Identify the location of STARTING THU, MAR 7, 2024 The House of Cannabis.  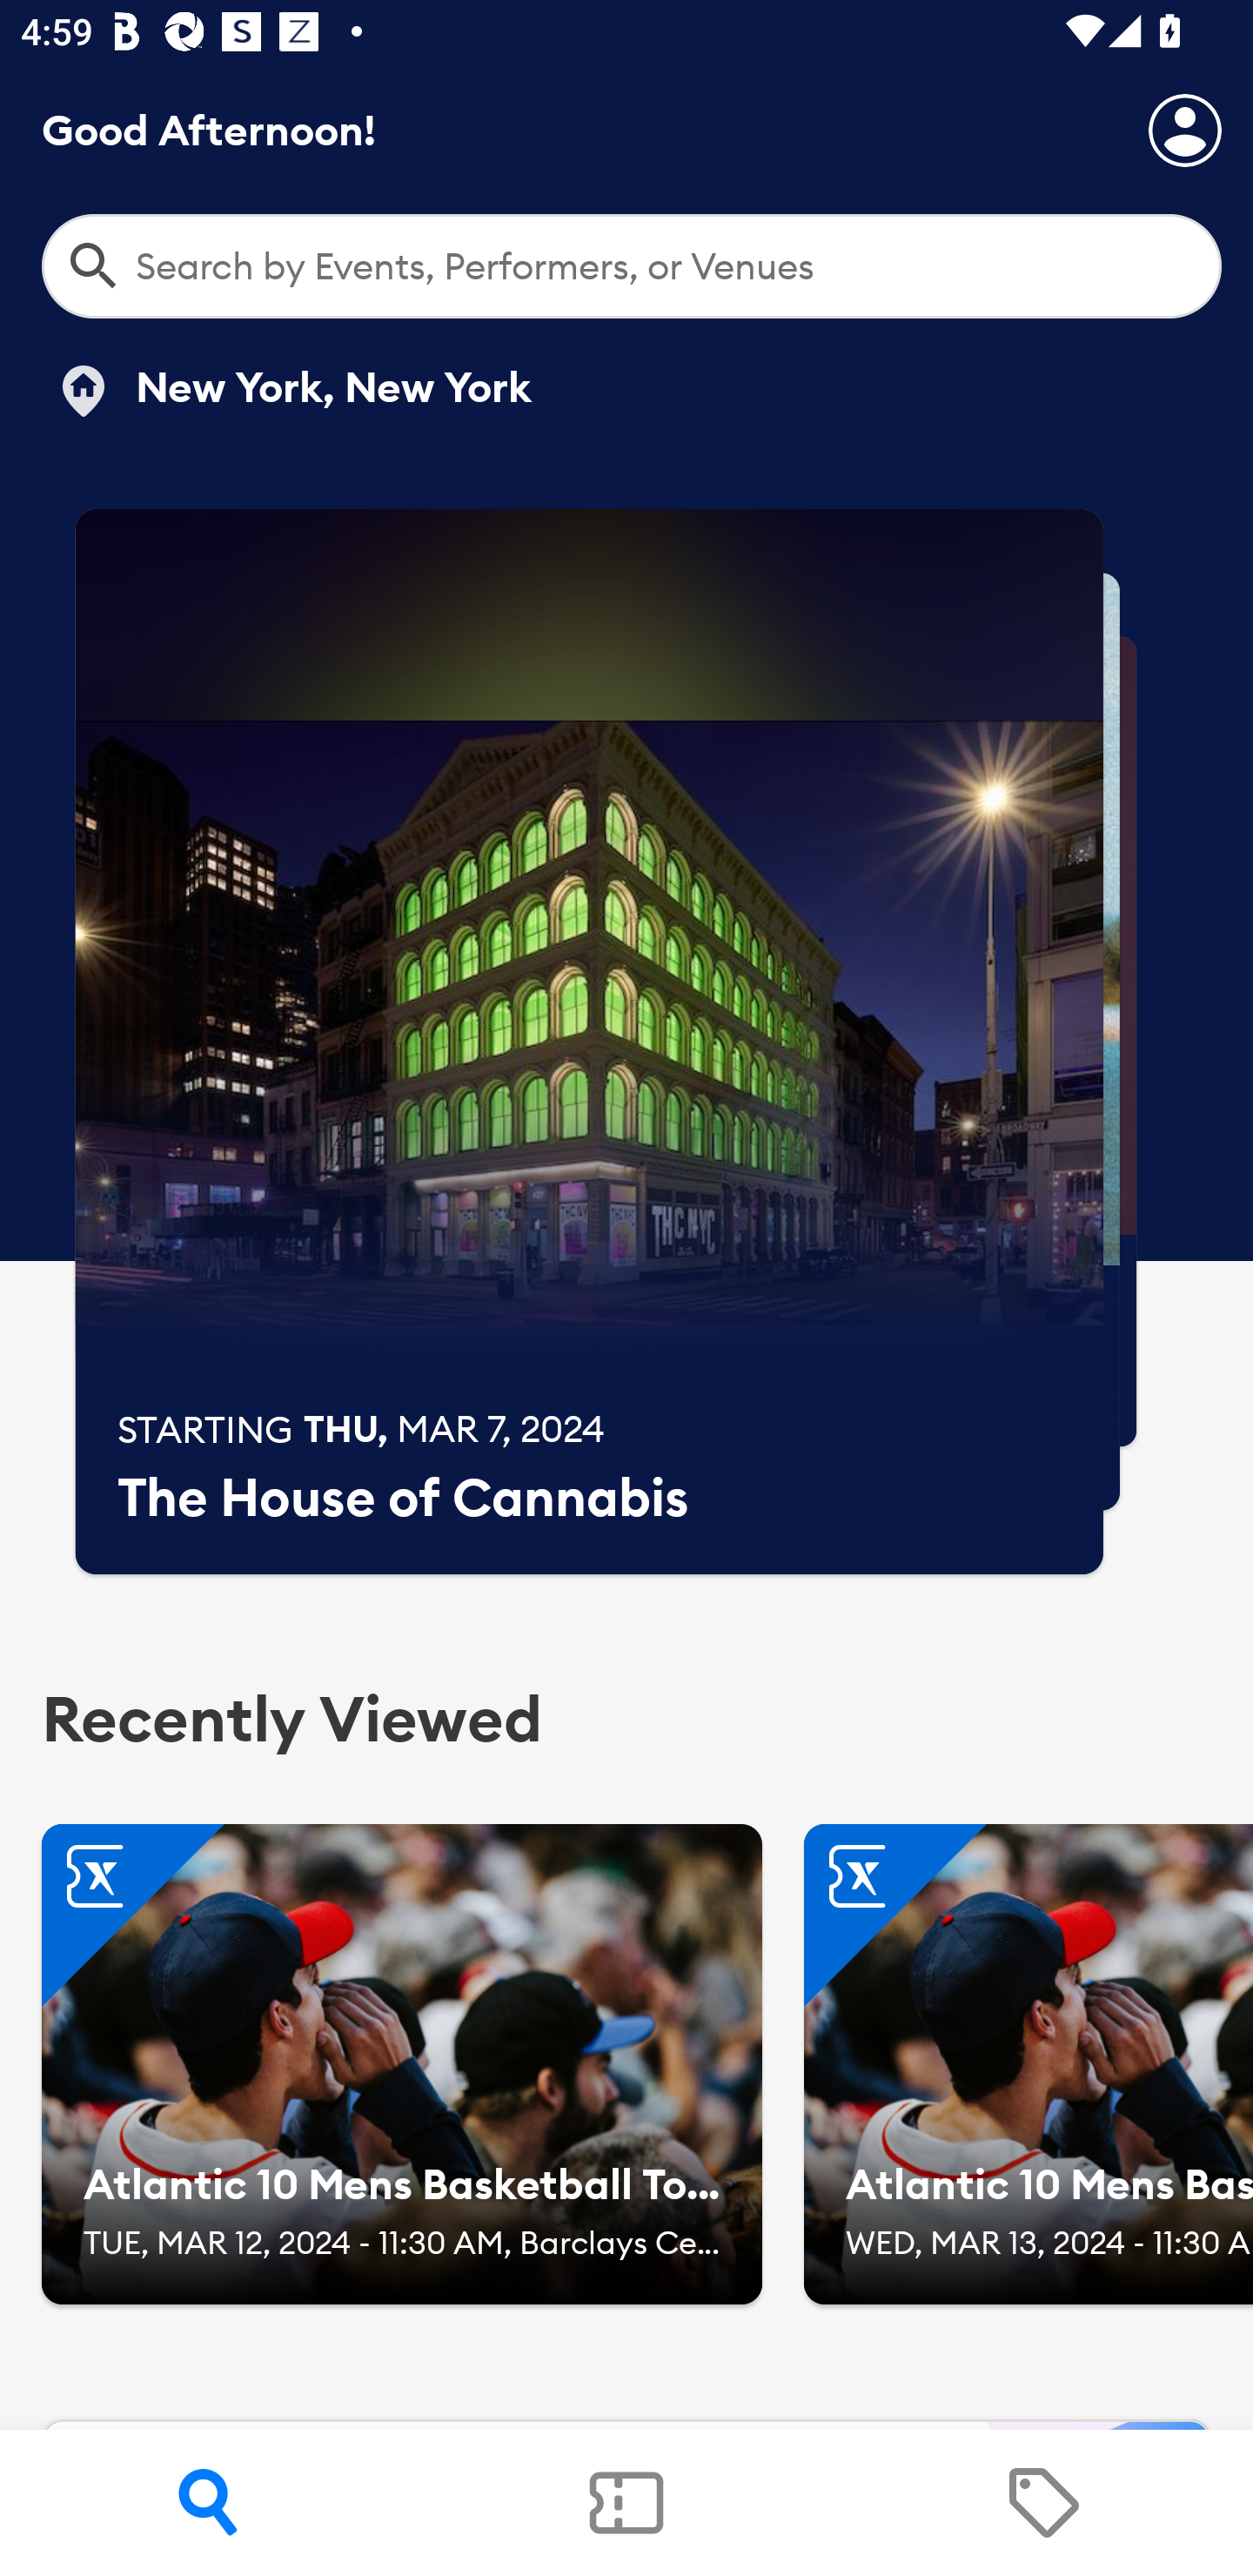
(589, 1042).